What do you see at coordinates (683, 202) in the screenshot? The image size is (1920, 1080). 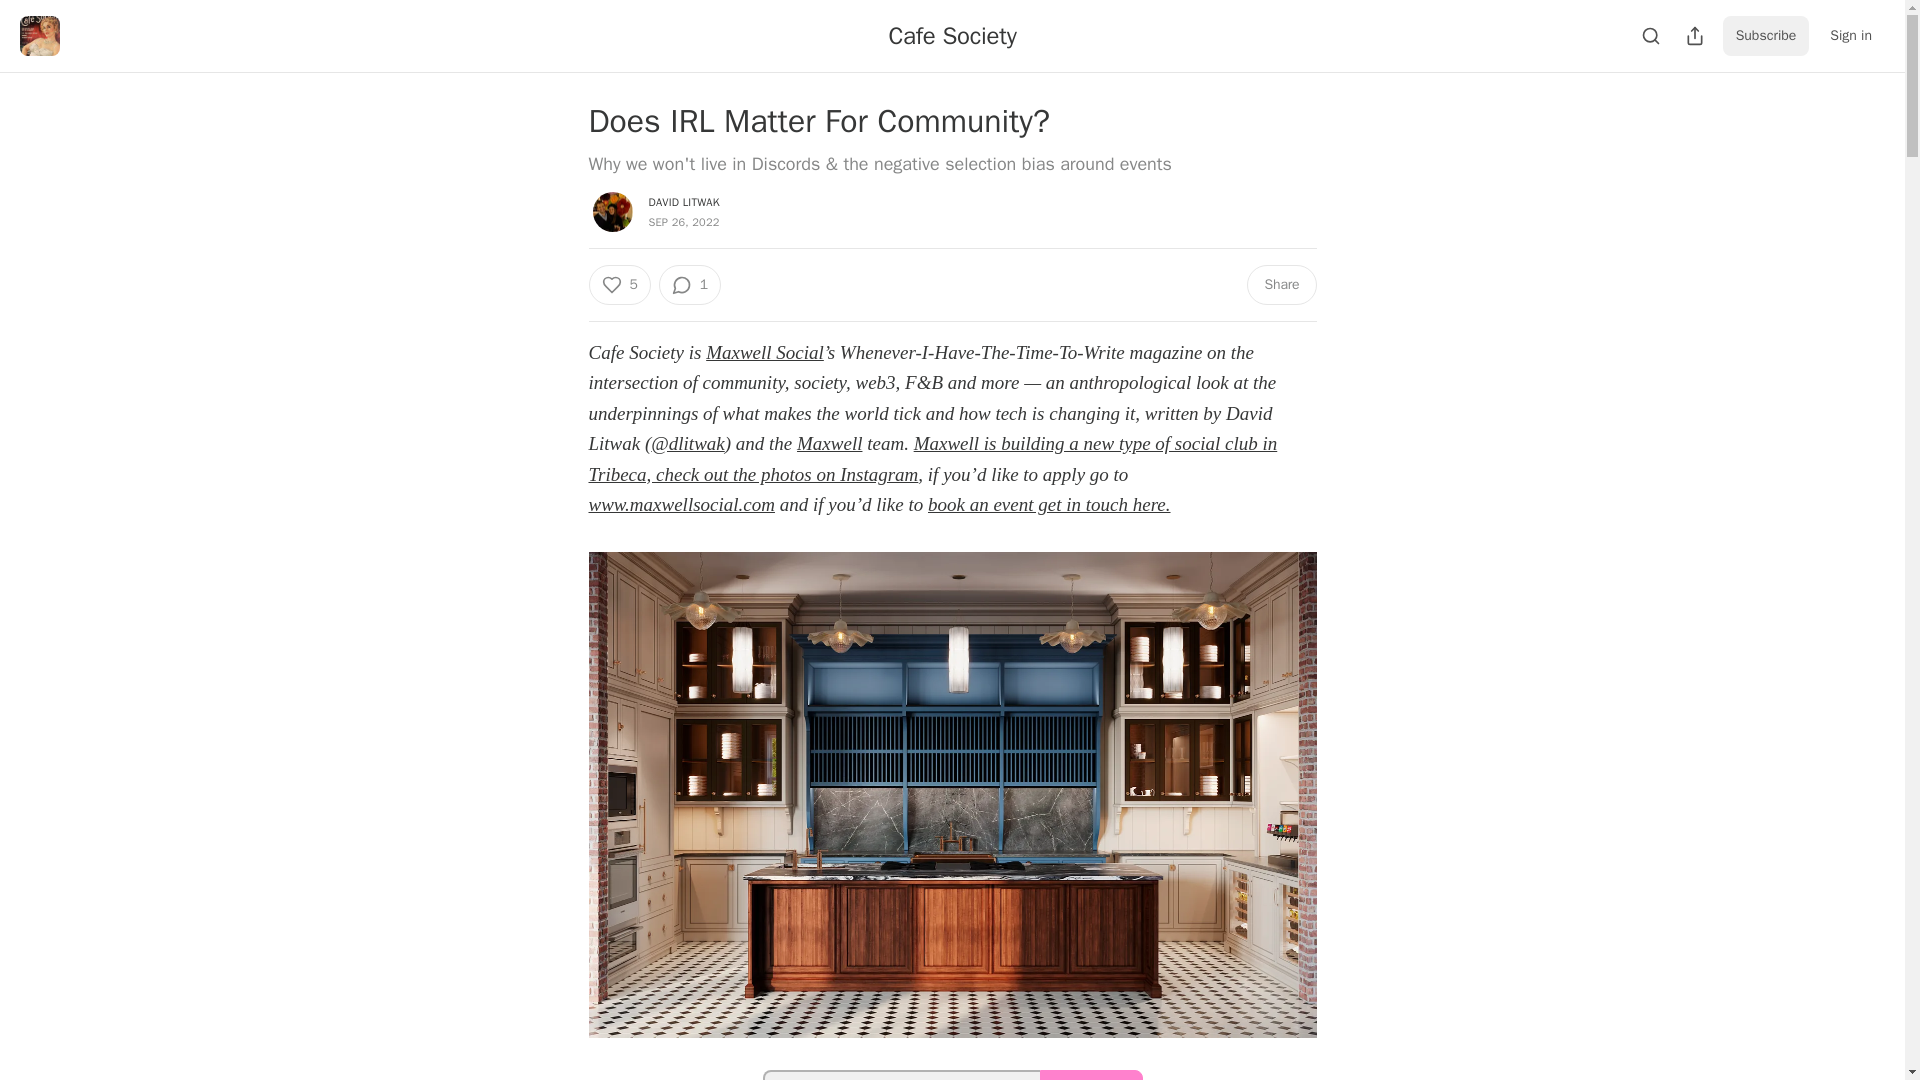 I see `DAVID LITWAK` at bounding box center [683, 202].